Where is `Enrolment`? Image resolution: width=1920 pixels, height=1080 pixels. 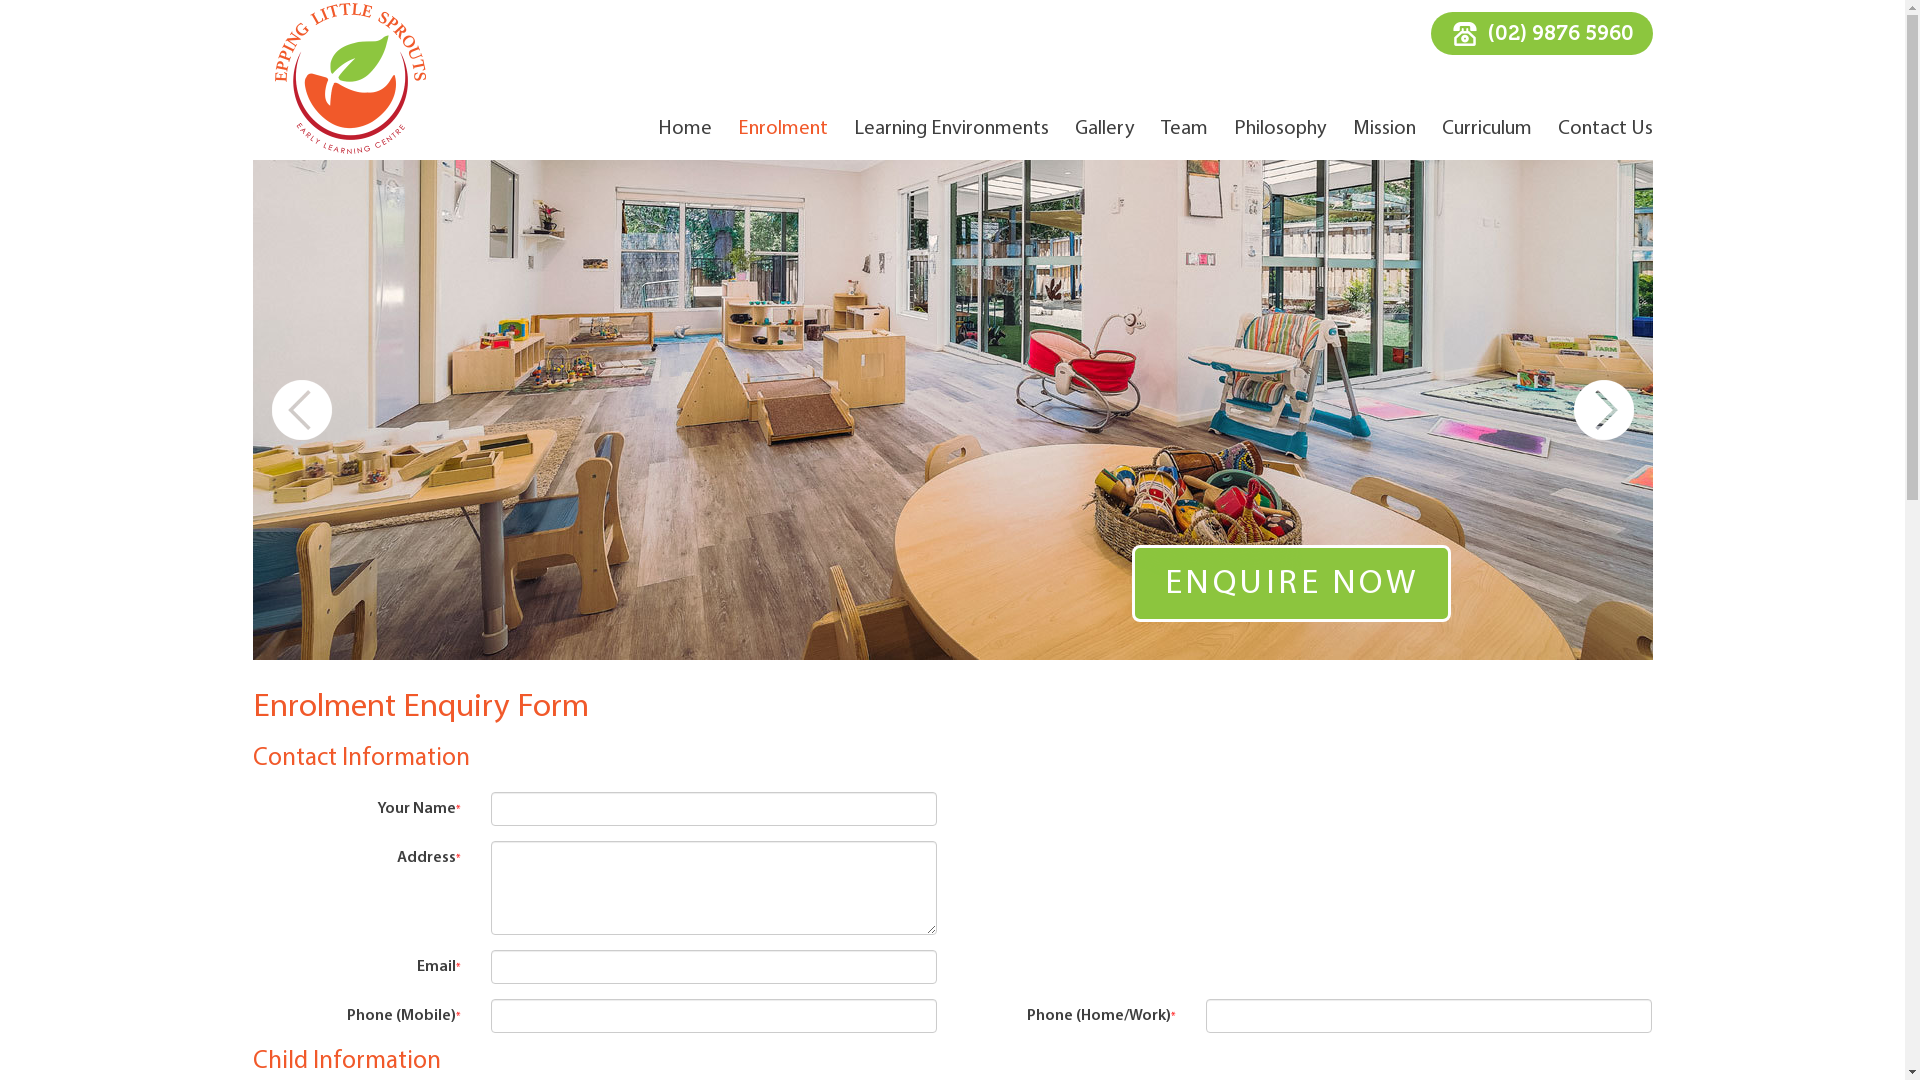
Enrolment is located at coordinates (783, 130).